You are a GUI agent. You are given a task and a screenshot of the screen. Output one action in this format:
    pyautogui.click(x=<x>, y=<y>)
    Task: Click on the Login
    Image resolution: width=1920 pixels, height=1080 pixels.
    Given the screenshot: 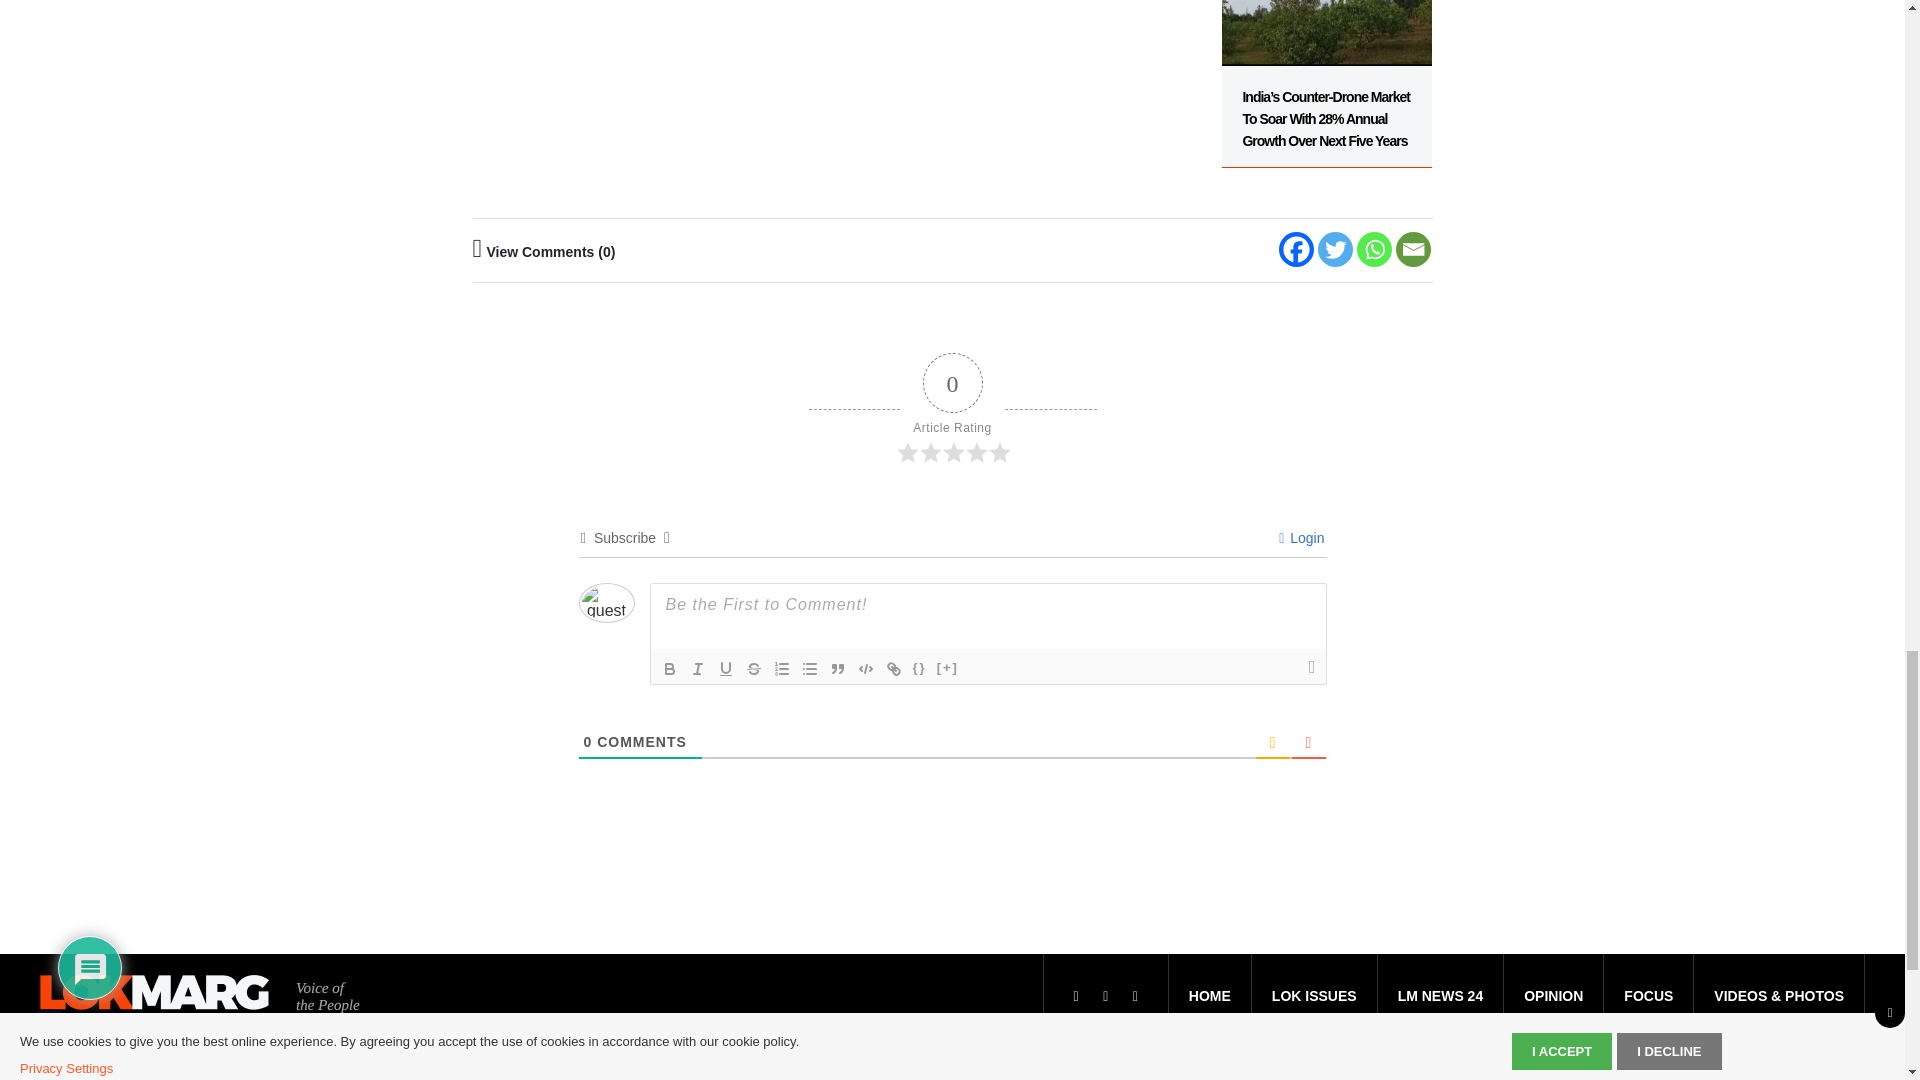 What is the action you would take?
    pyautogui.click(x=1301, y=538)
    